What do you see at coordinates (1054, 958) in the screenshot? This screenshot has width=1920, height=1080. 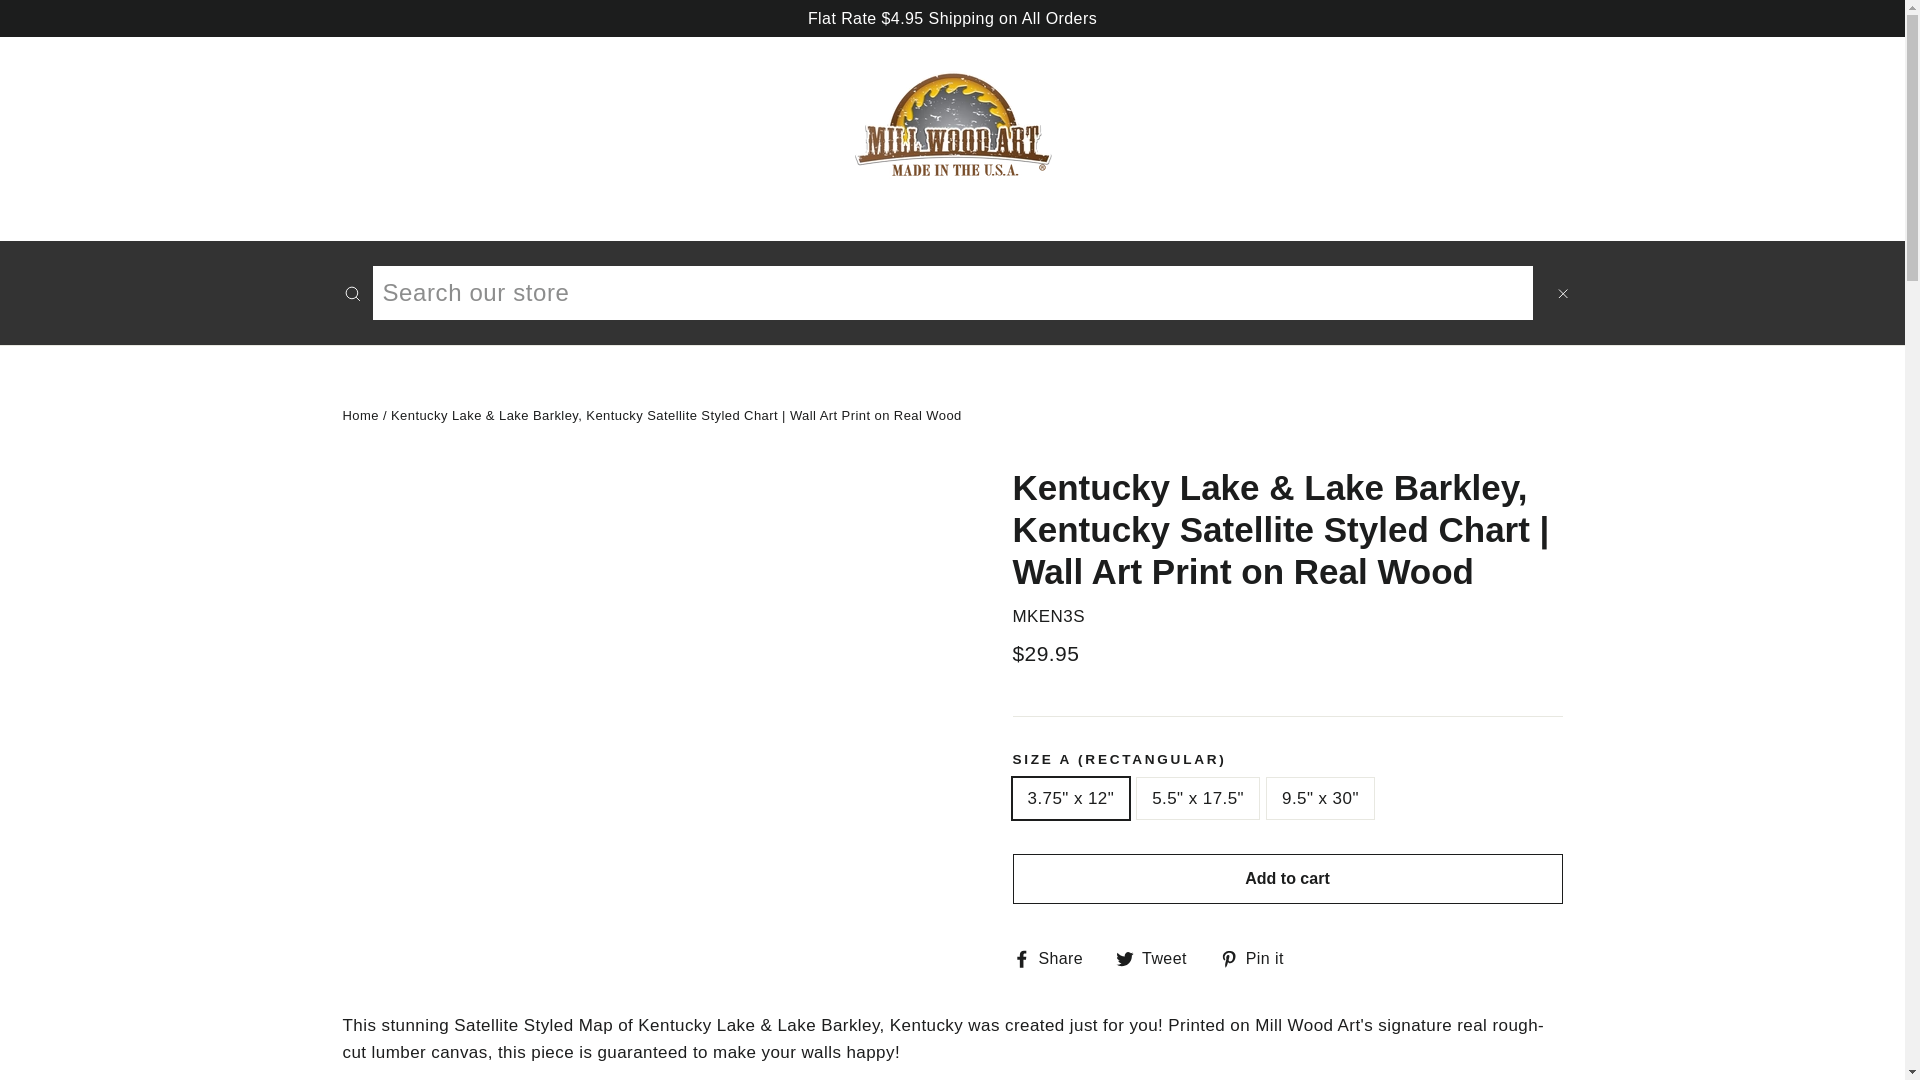 I see `Home` at bounding box center [1054, 958].